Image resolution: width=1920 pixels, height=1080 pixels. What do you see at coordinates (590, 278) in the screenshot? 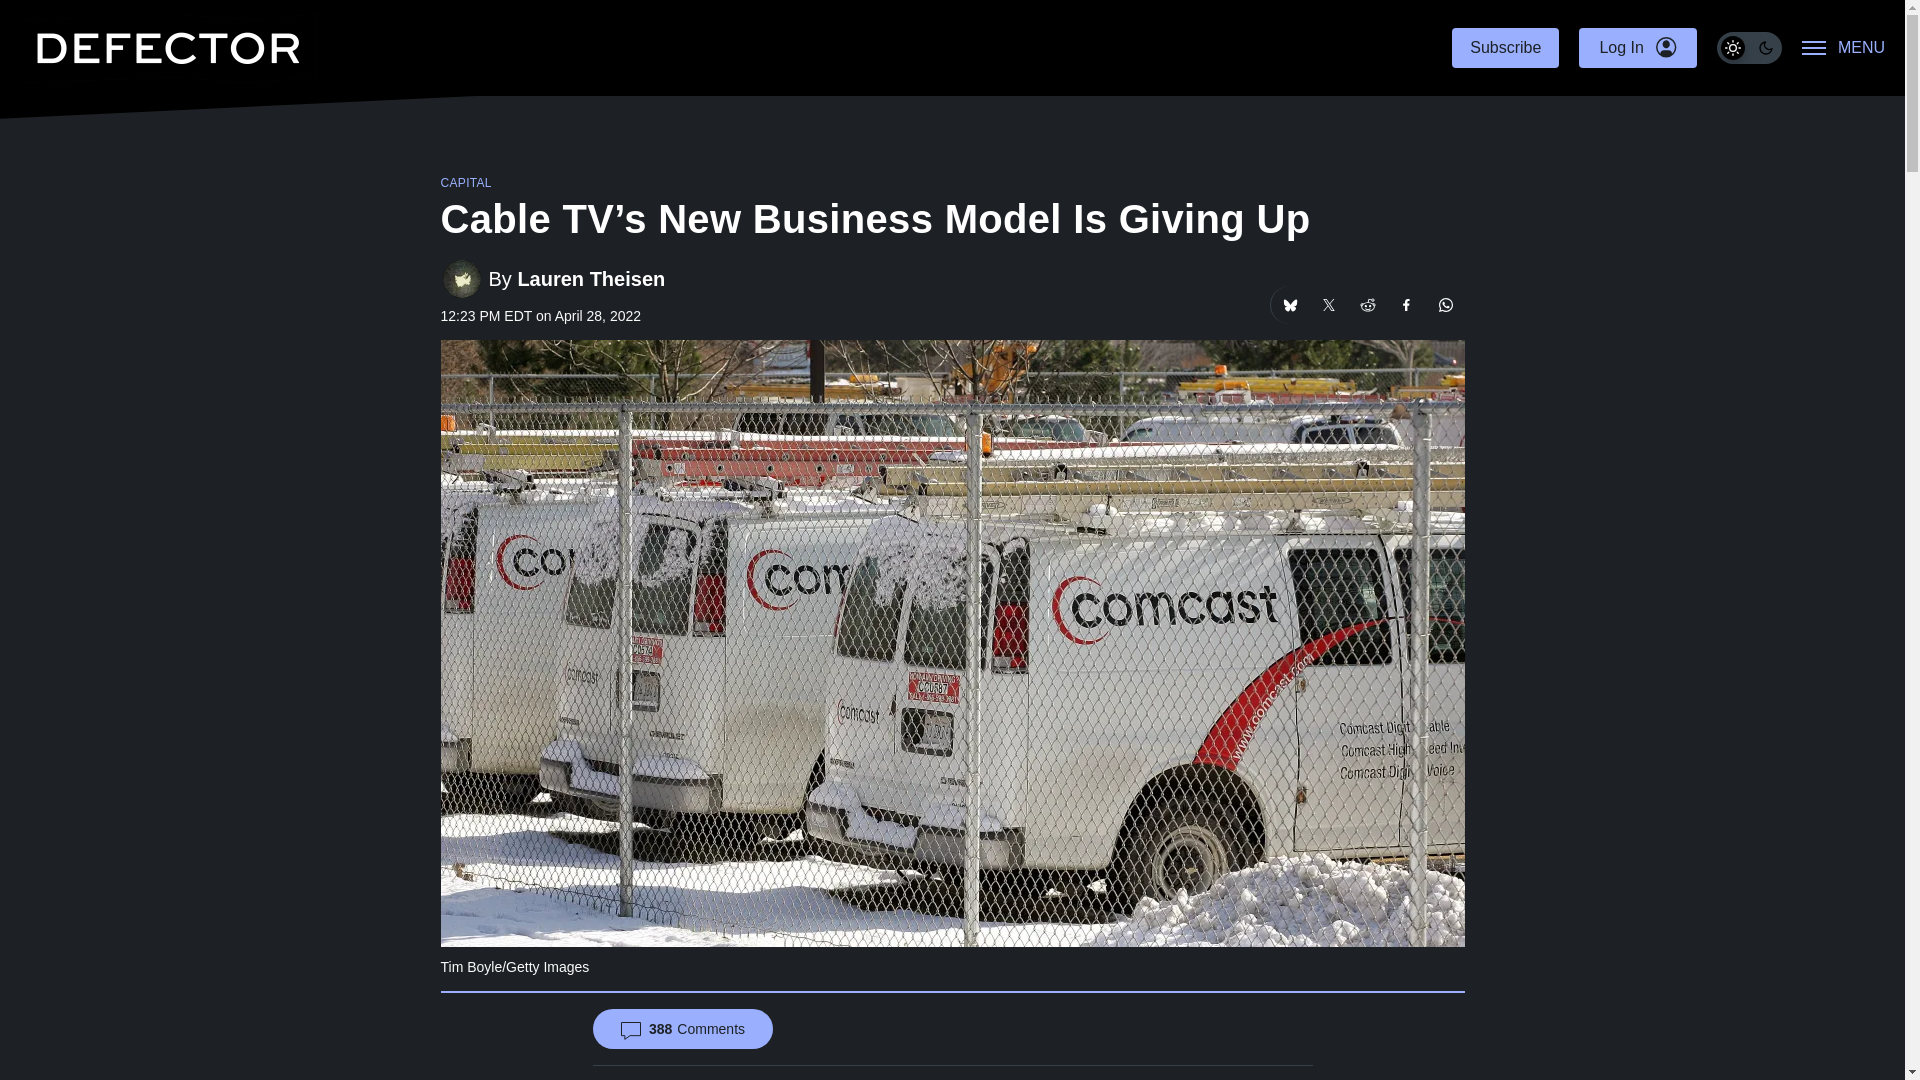
I see `Lauren Theisen` at bounding box center [590, 278].